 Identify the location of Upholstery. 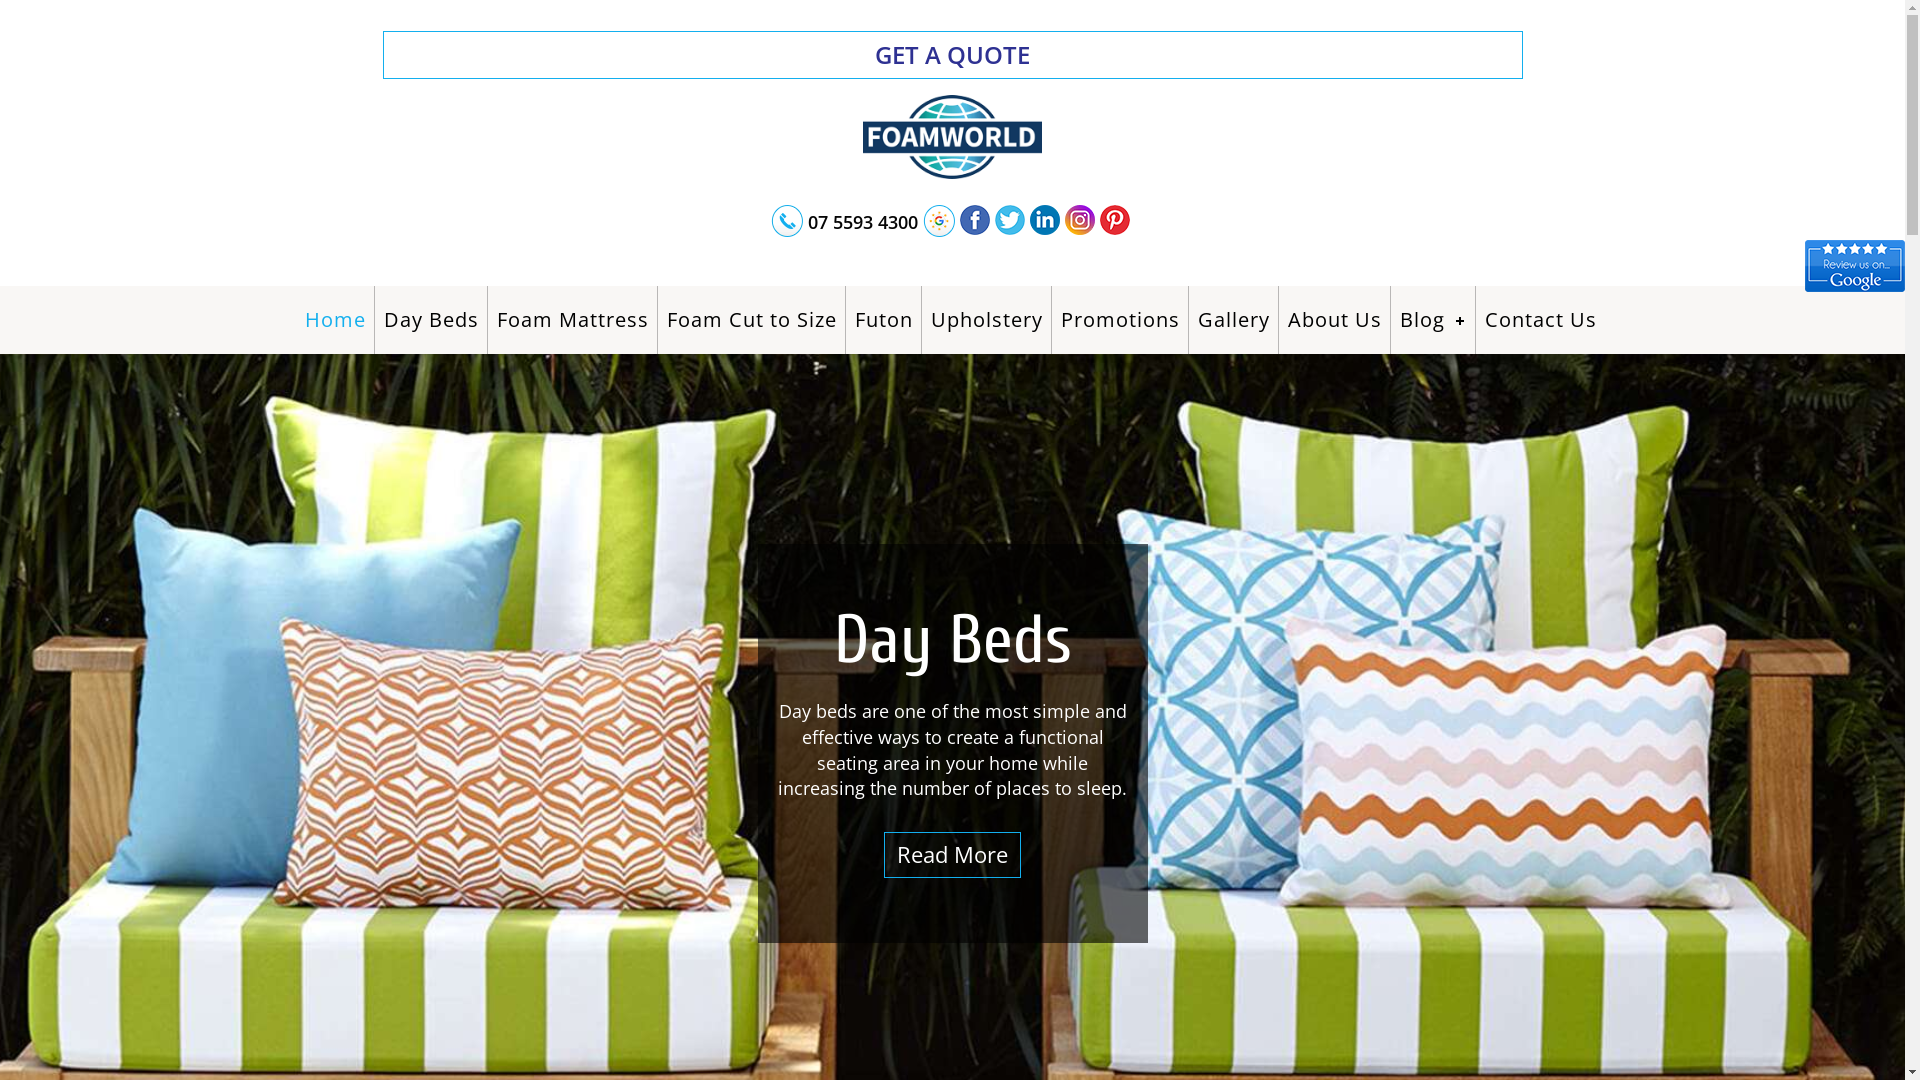
(986, 320).